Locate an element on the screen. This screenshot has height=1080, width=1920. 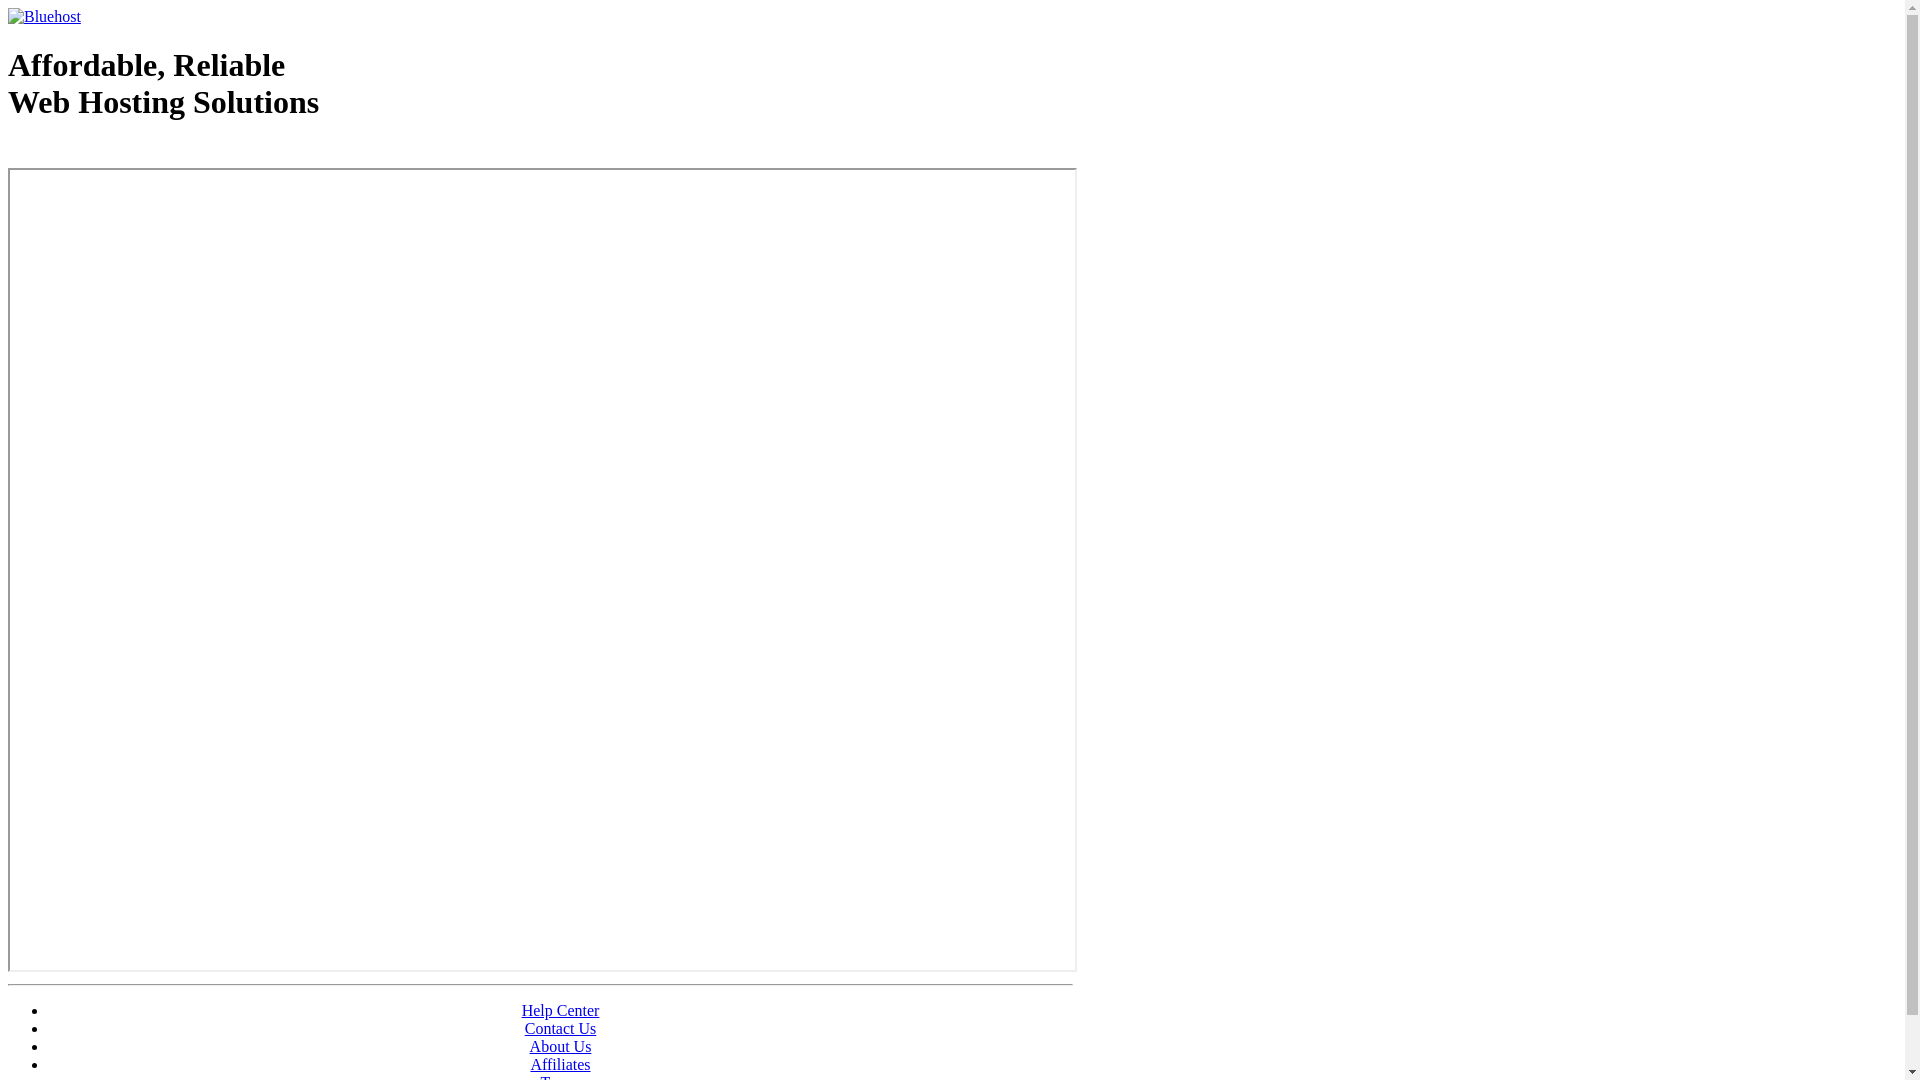
Web Hosting - courtesy of www.bluehost.com is located at coordinates (124, 153).